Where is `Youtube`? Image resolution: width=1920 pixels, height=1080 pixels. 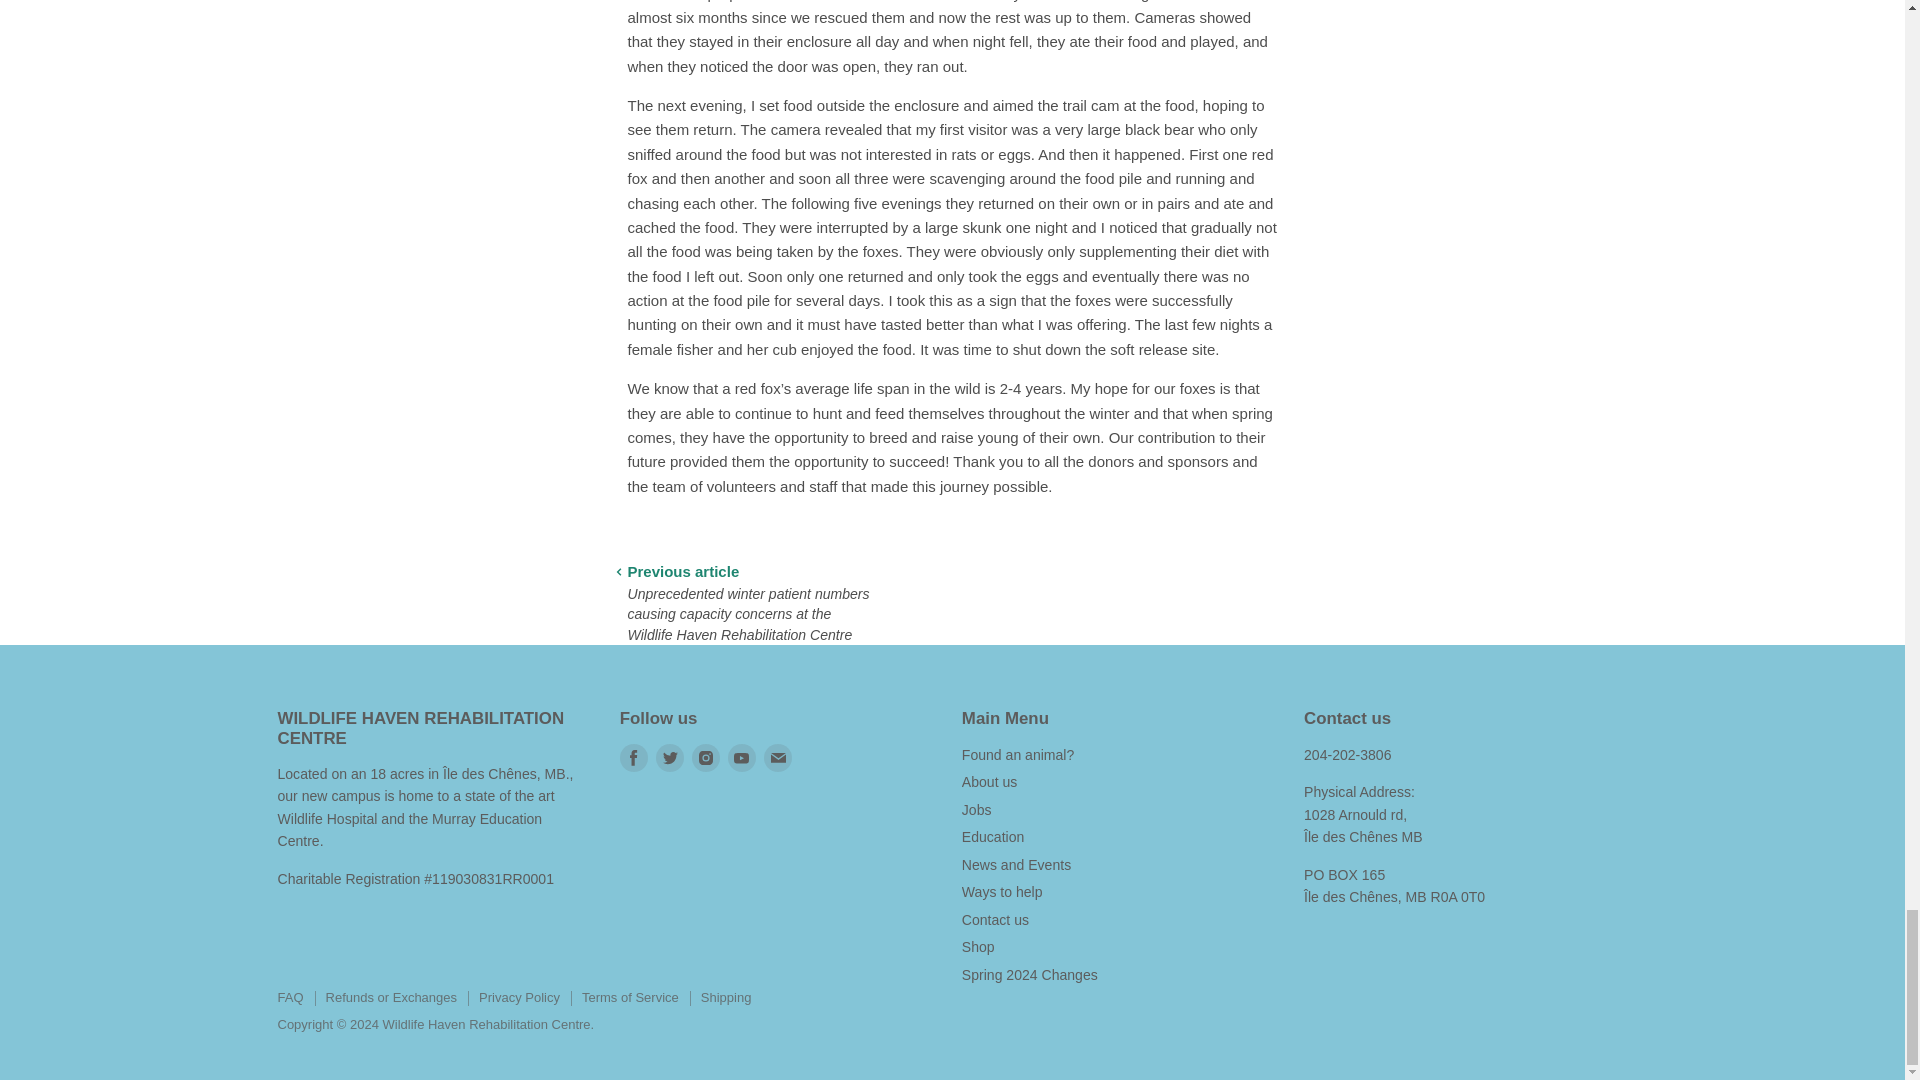 Youtube is located at coordinates (742, 758).